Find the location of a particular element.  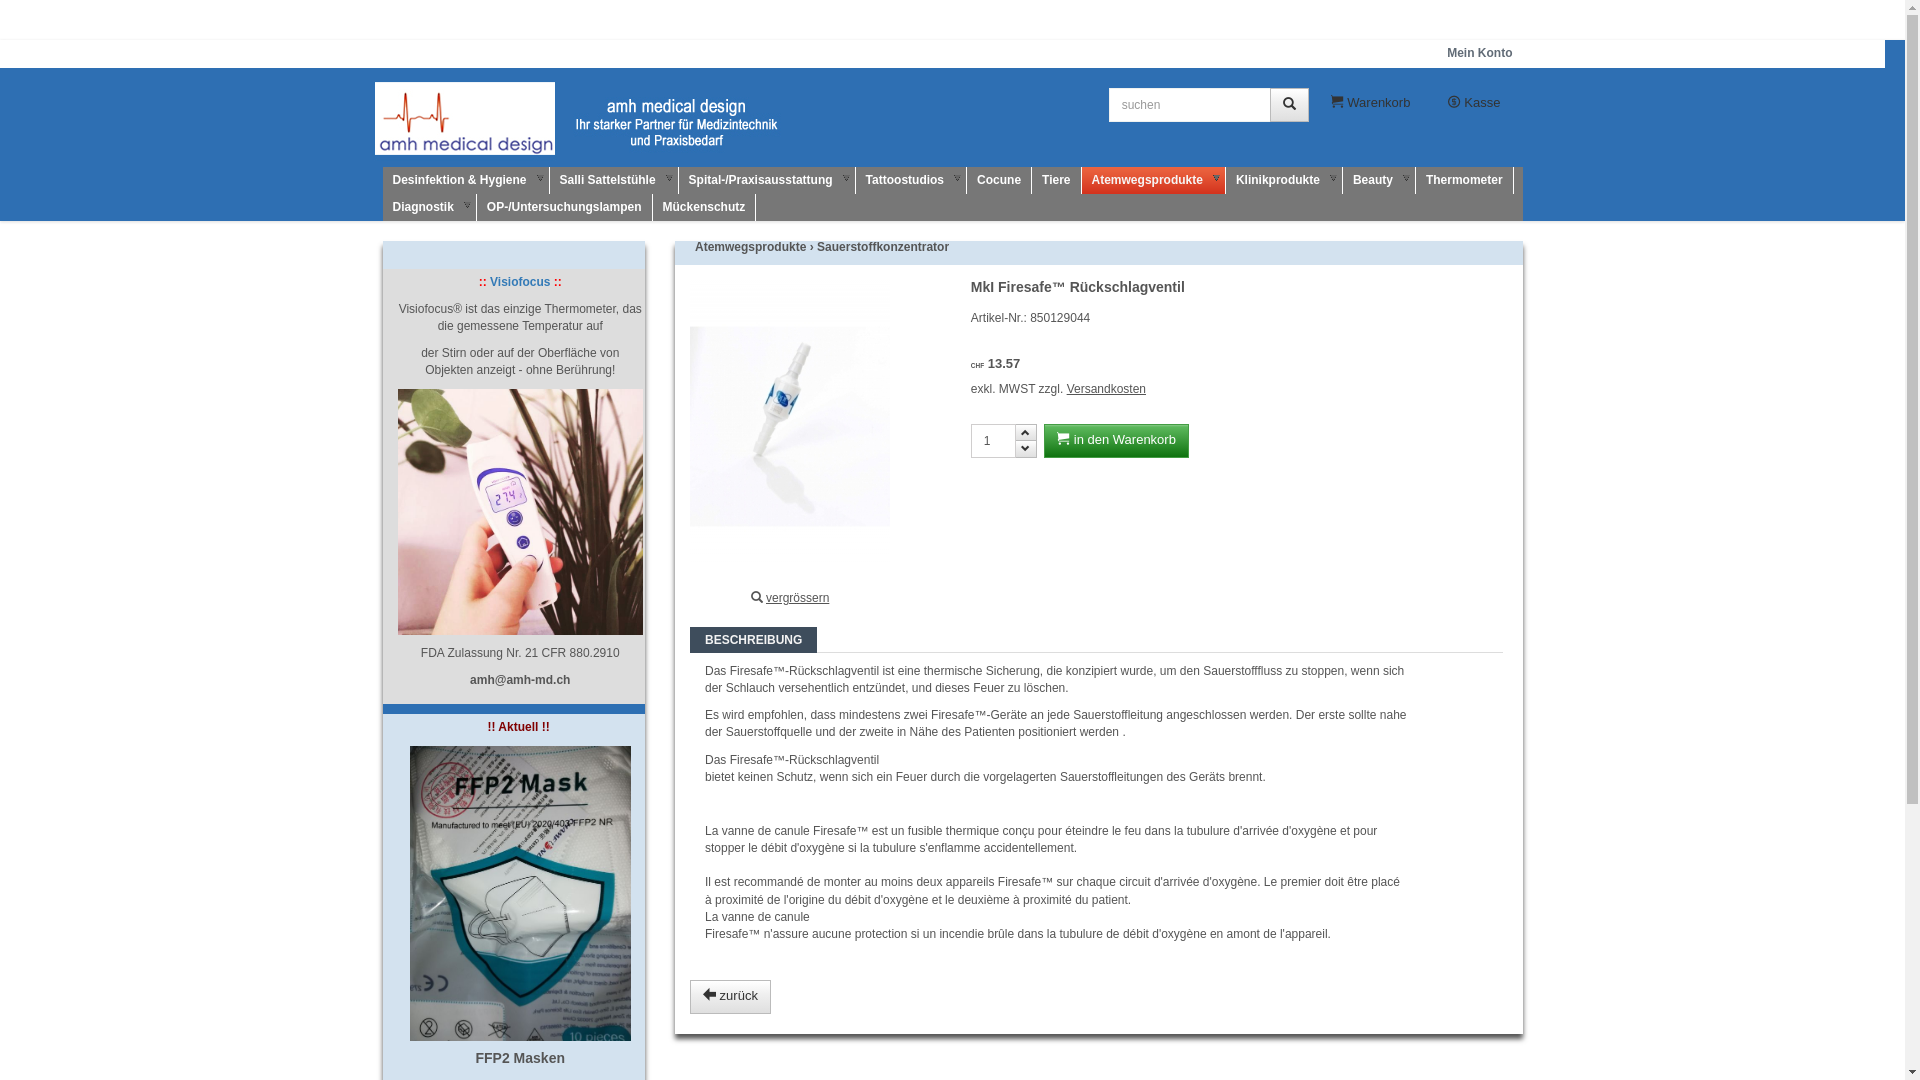

Atemwegsprodukte is located at coordinates (1154, 180).